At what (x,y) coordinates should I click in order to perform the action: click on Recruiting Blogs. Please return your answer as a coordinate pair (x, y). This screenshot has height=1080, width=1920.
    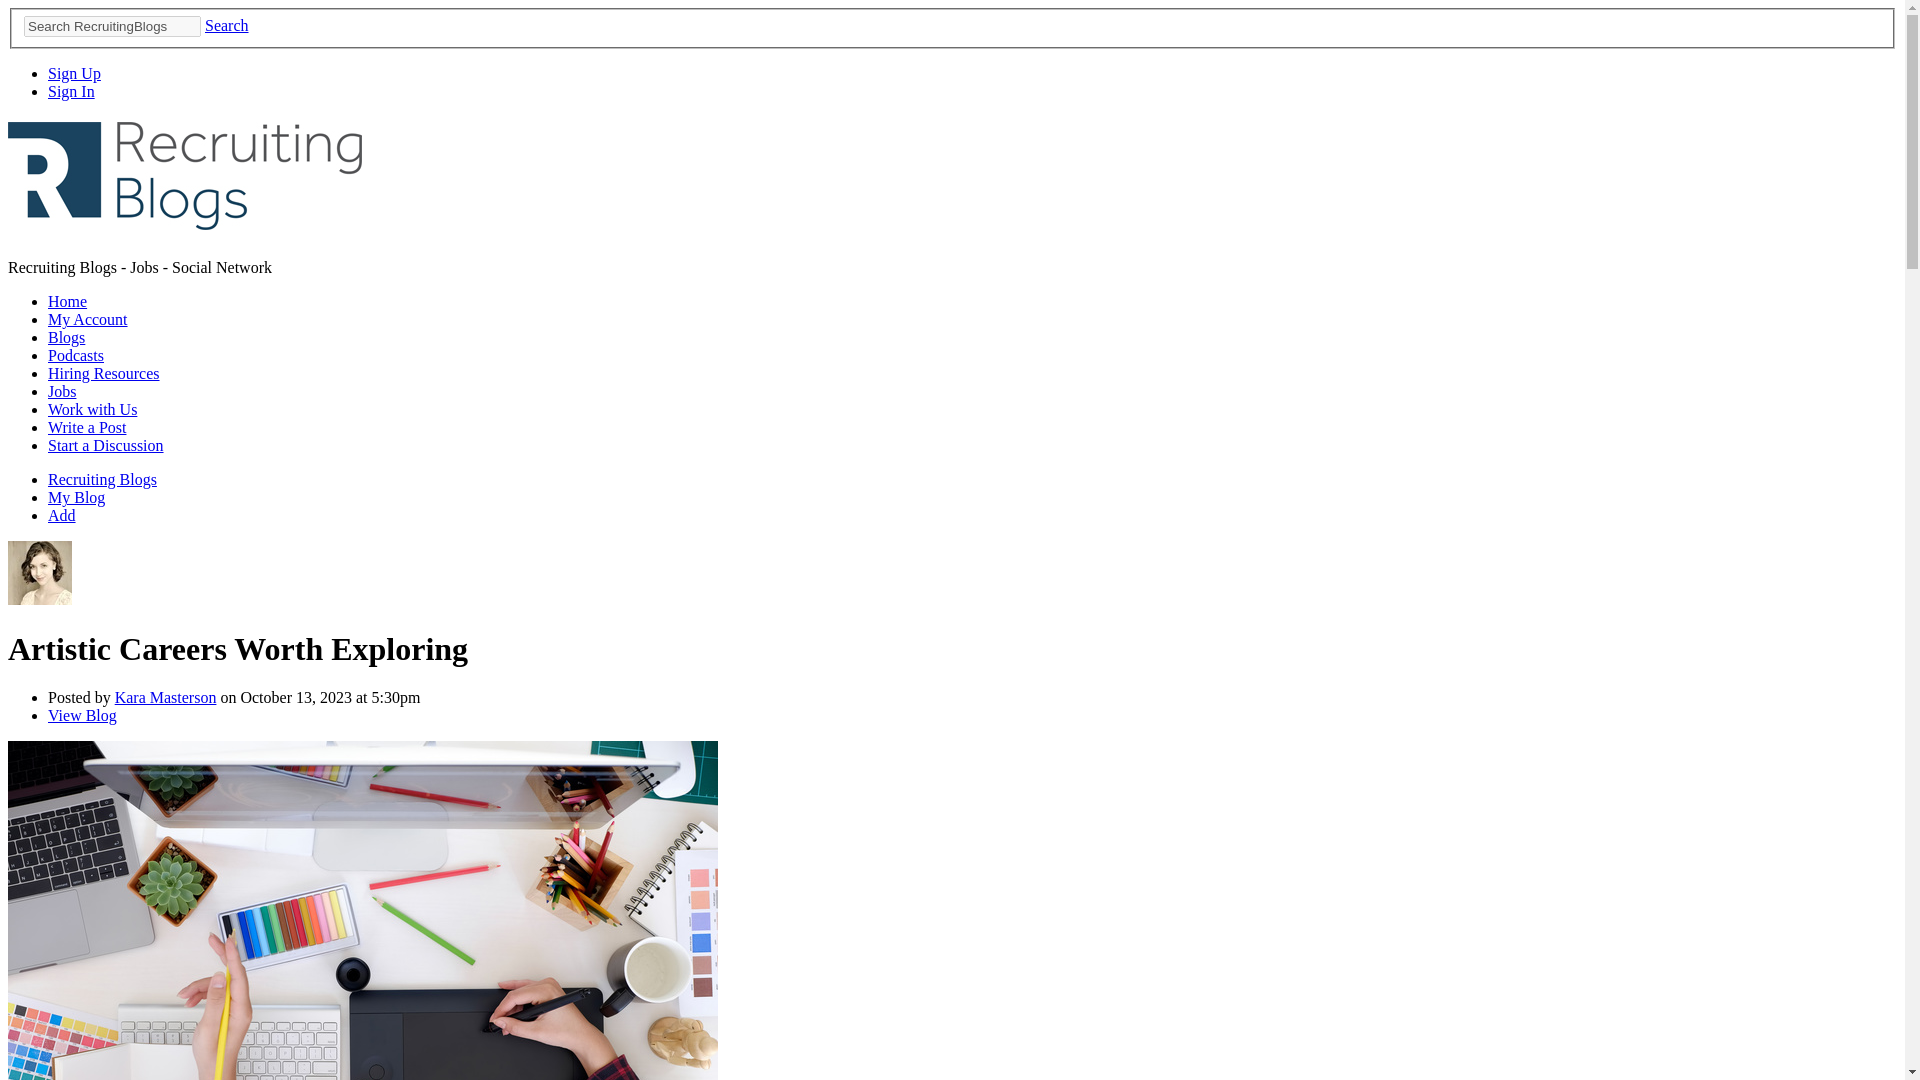
    Looking at the image, I should click on (102, 479).